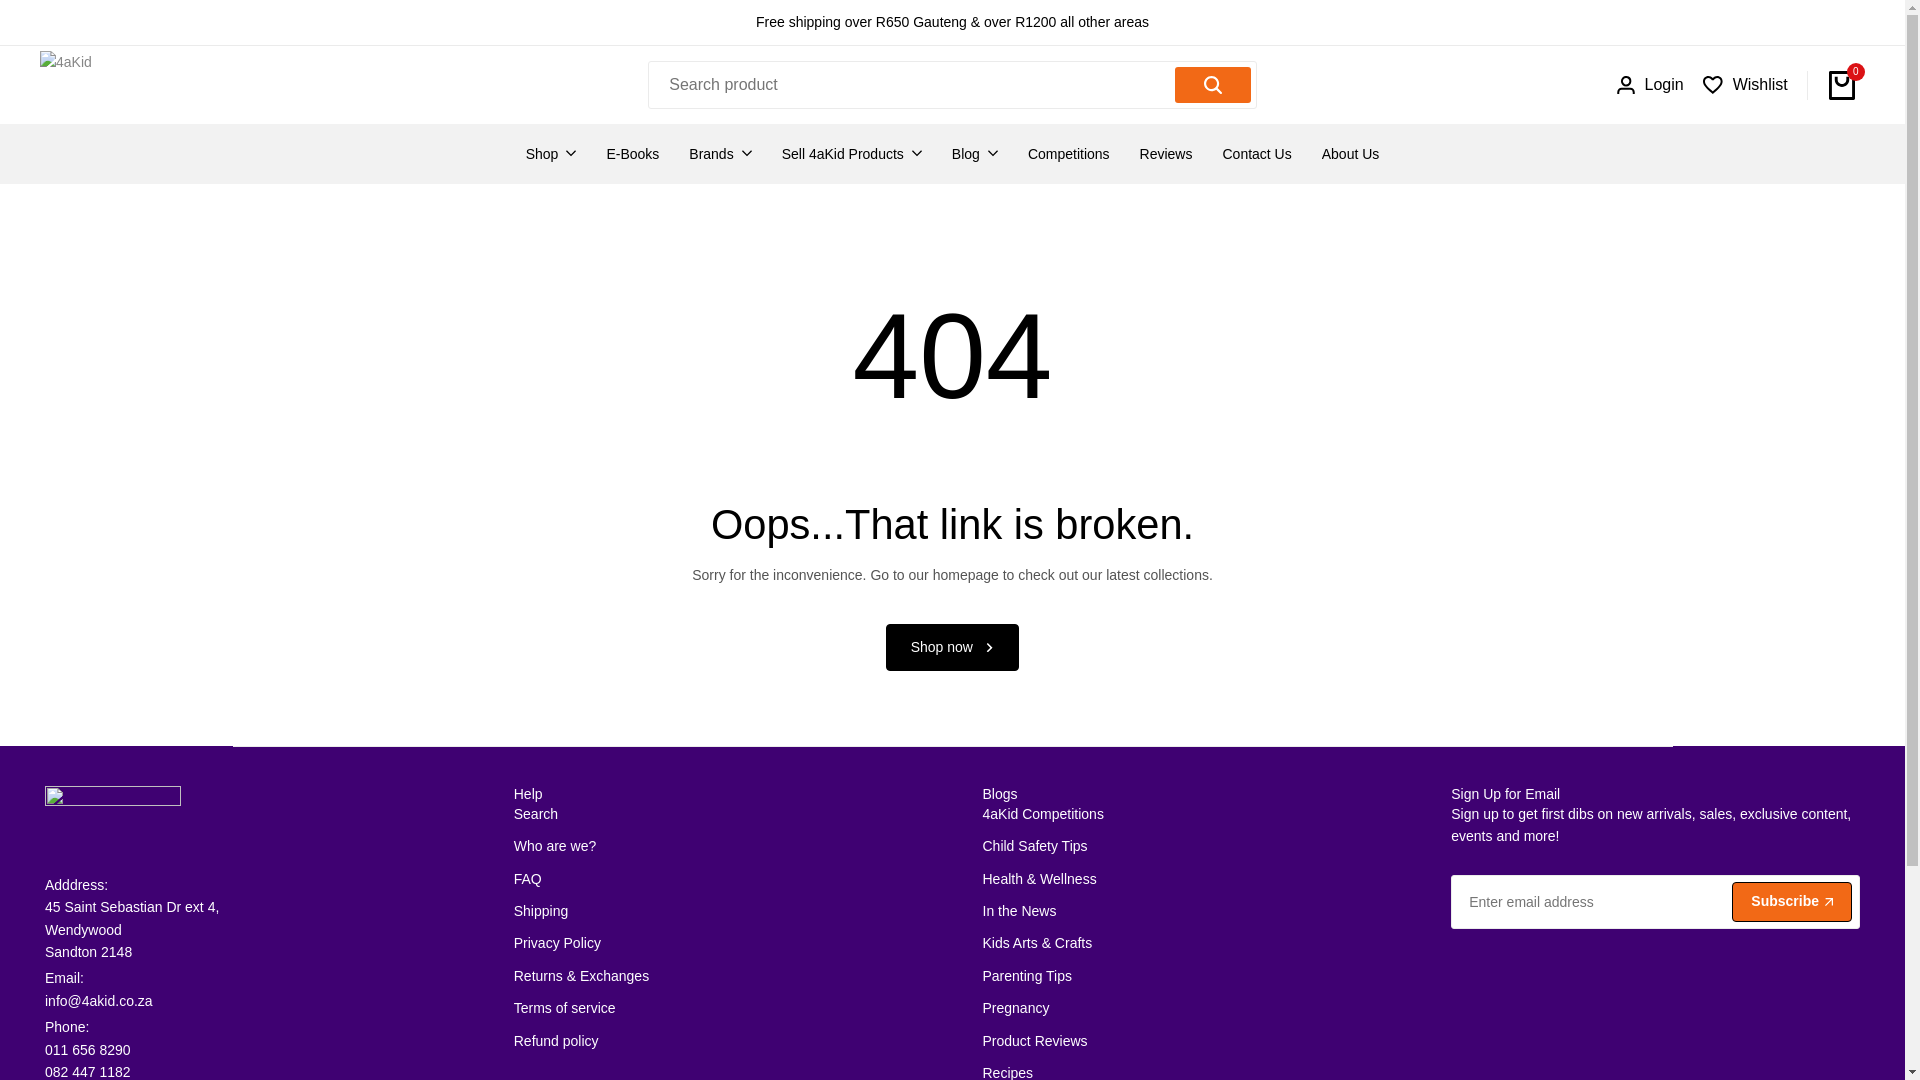  Describe the element at coordinates (1745, 85) in the screenshot. I see `Wishlist` at that location.